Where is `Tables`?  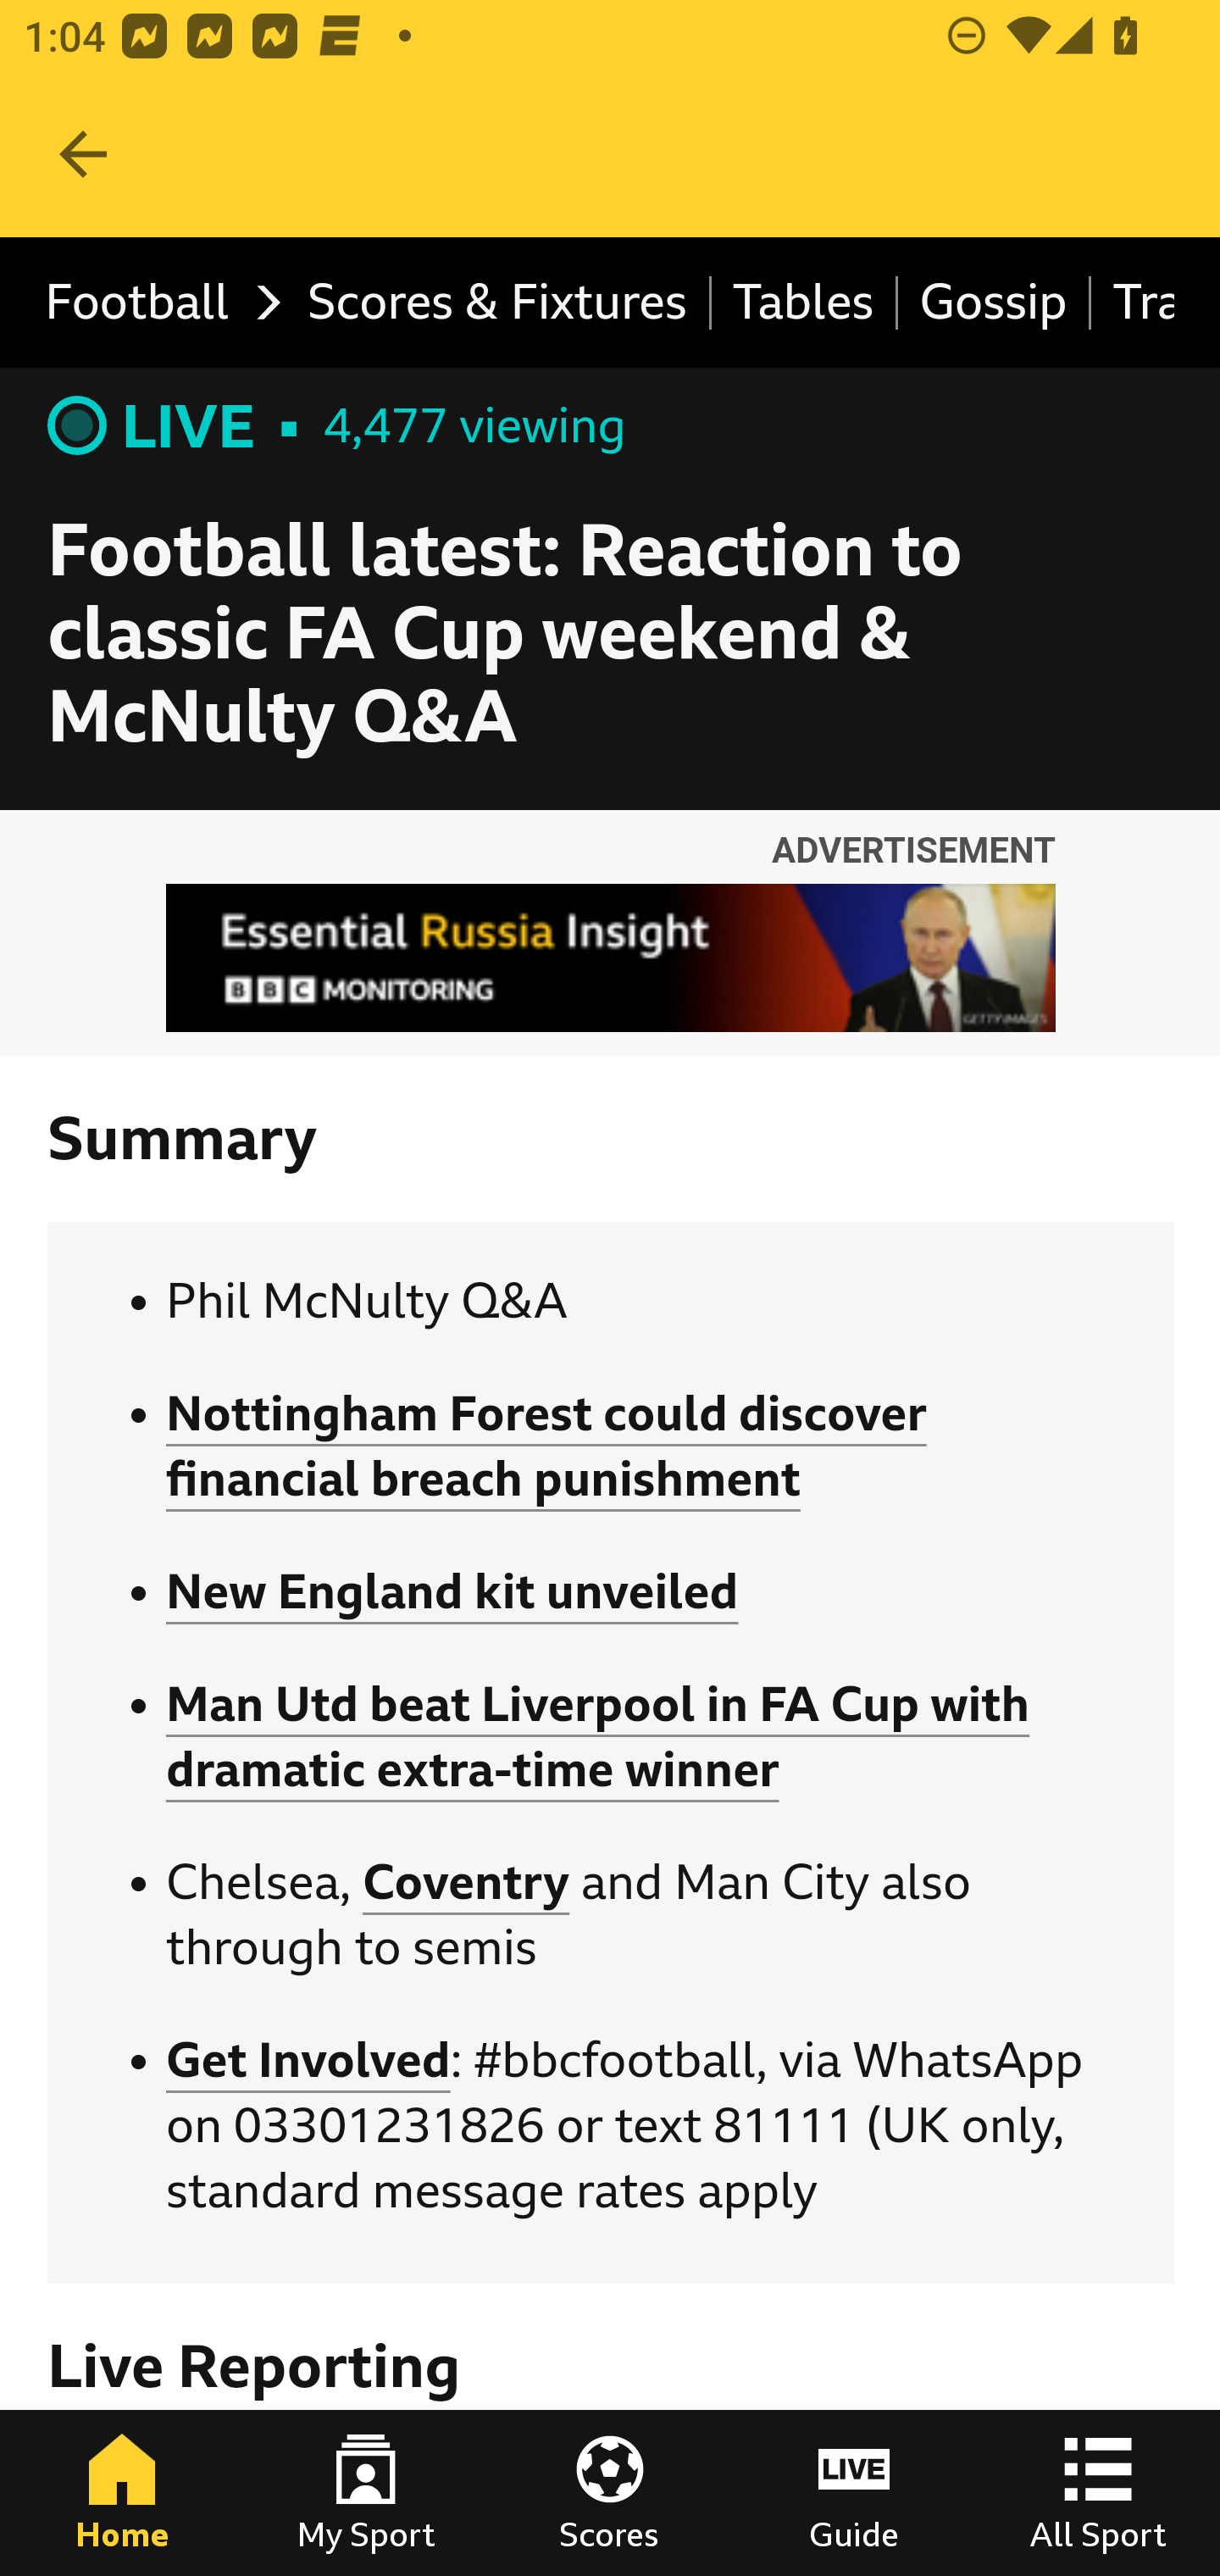
Tables is located at coordinates (805, 303).